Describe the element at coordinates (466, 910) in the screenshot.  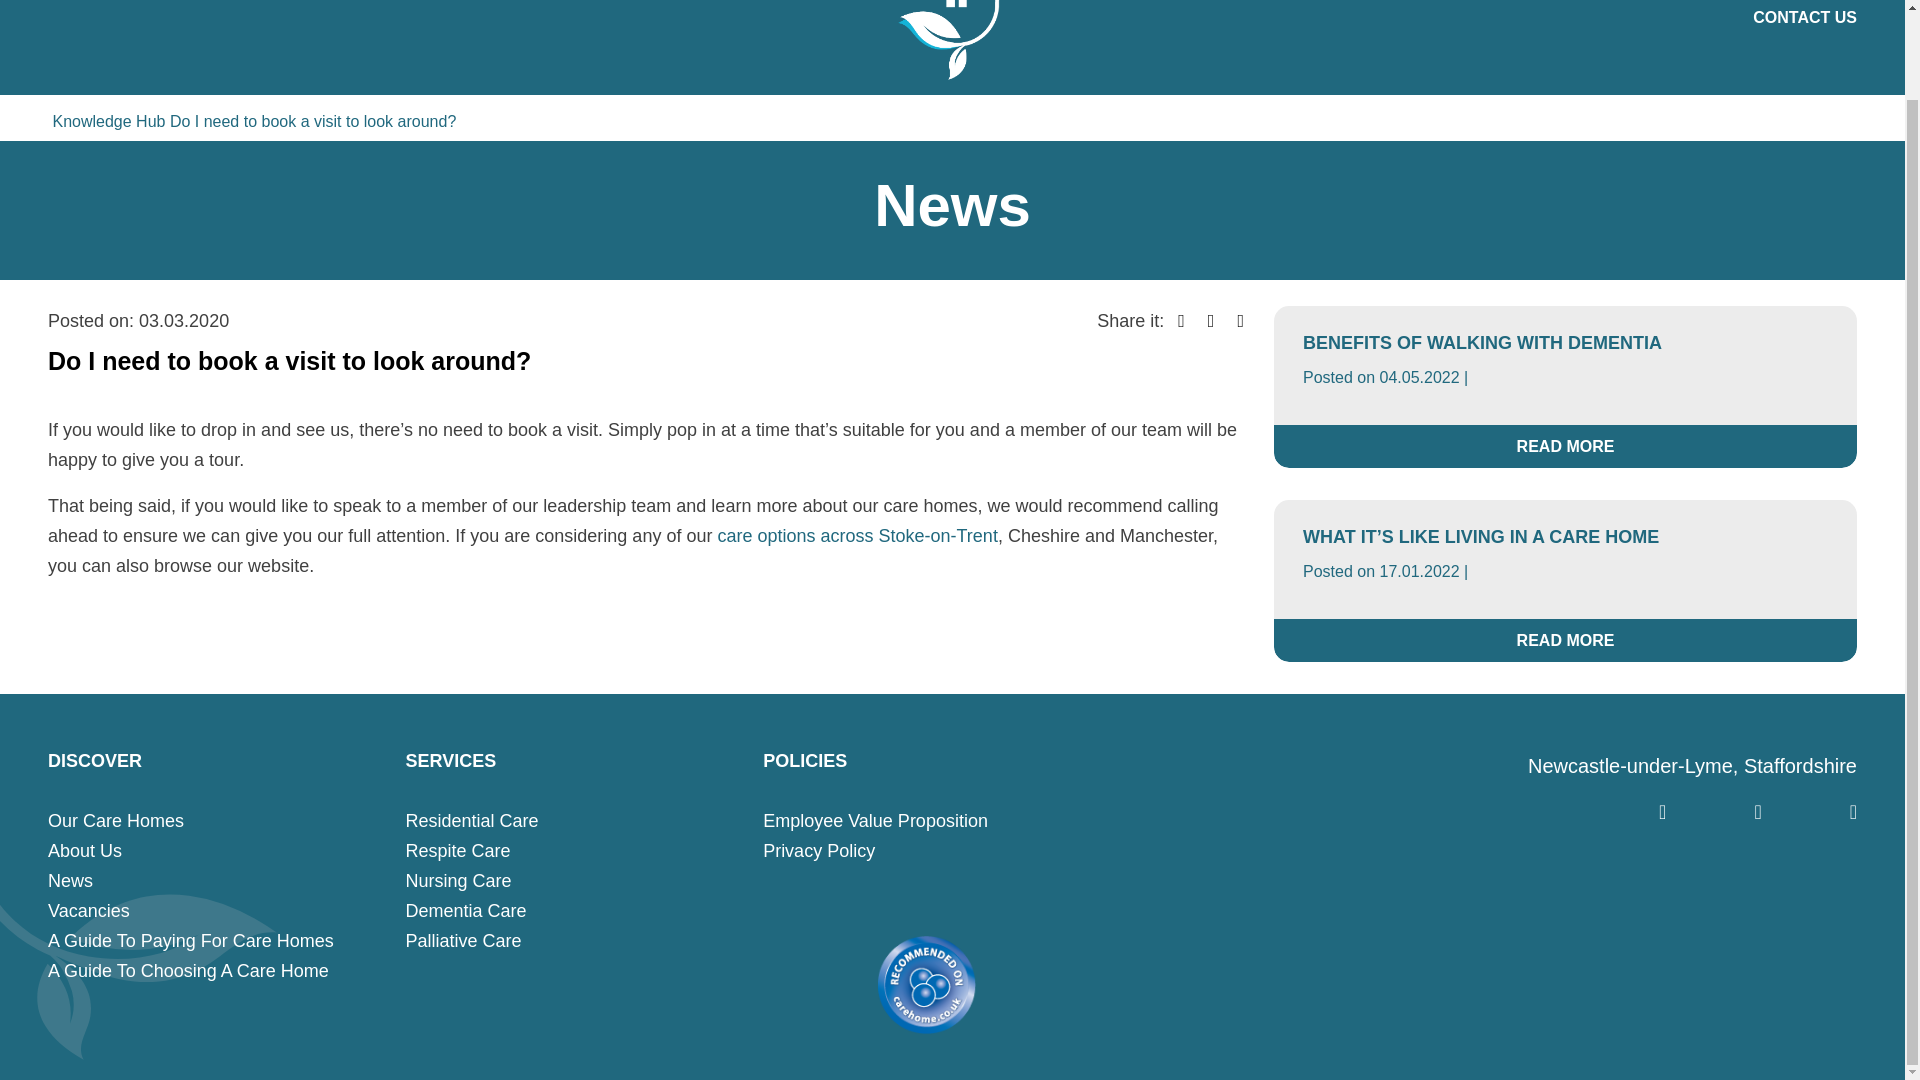
I see `Dementia Care` at that location.